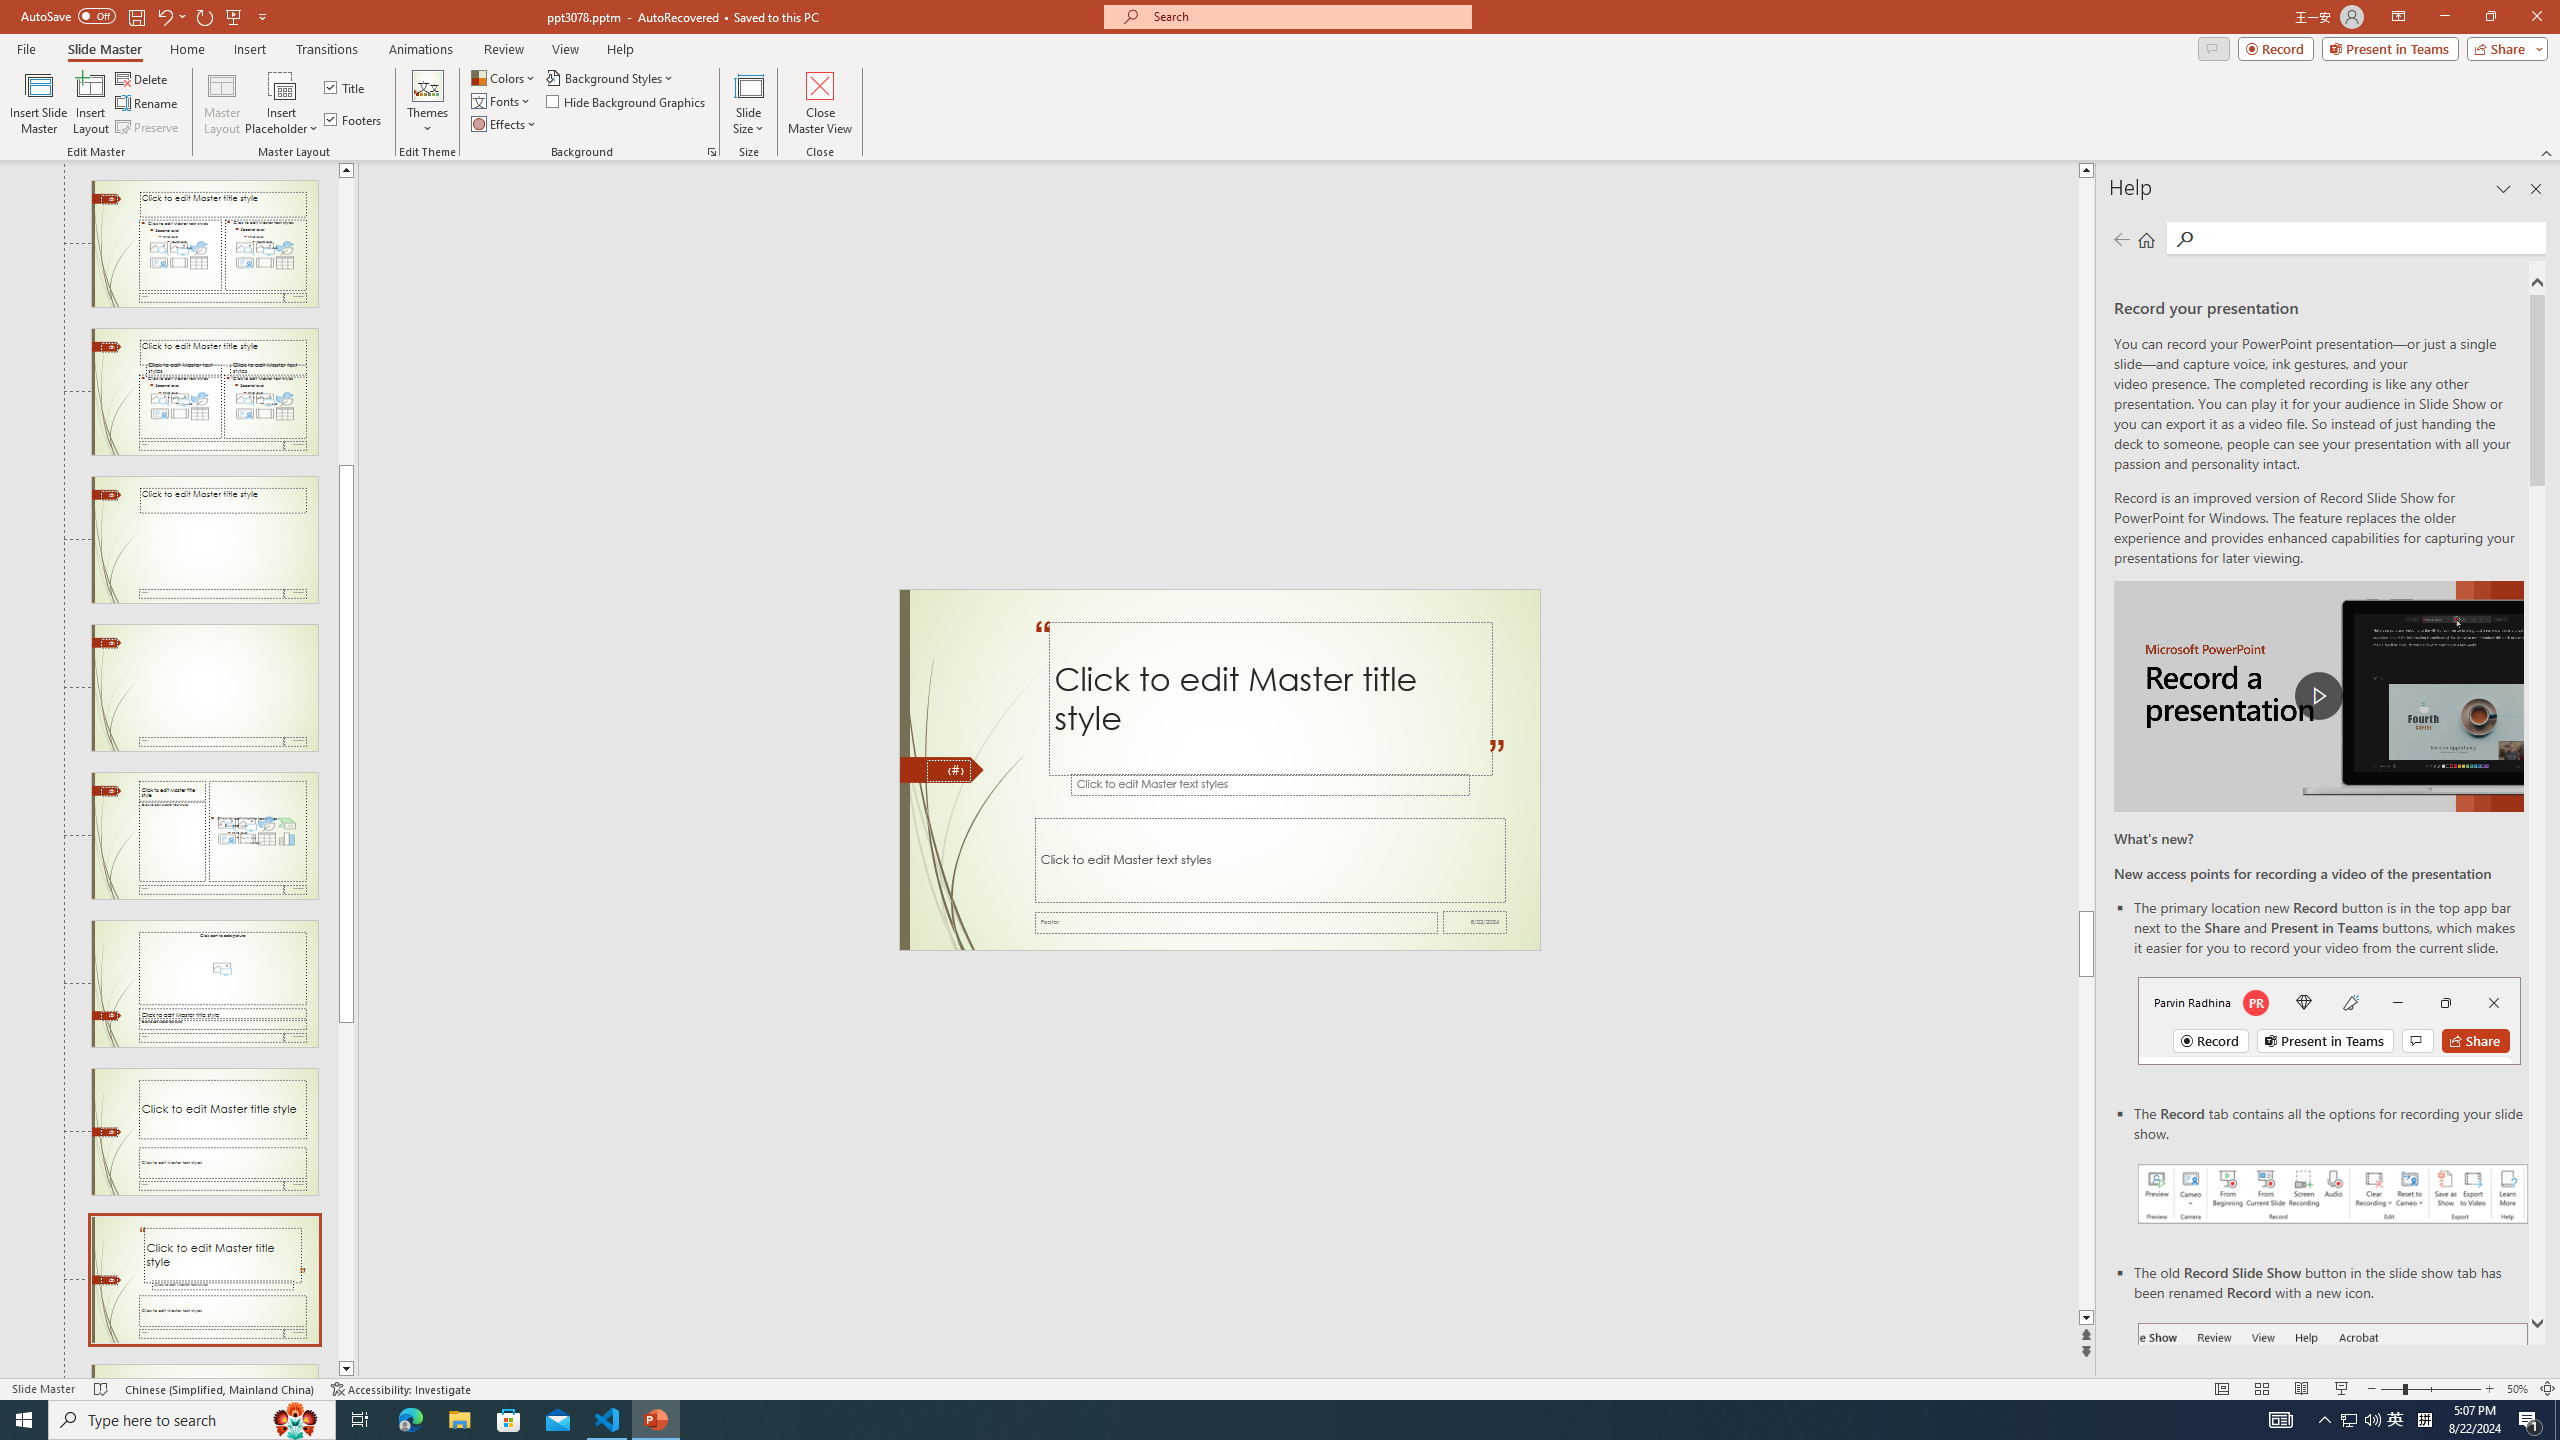 This screenshot has width=2560, height=1440. What do you see at coordinates (2333, 1194) in the screenshot?
I see `Record your presentations screenshot one` at bounding box center [2333, 1194].